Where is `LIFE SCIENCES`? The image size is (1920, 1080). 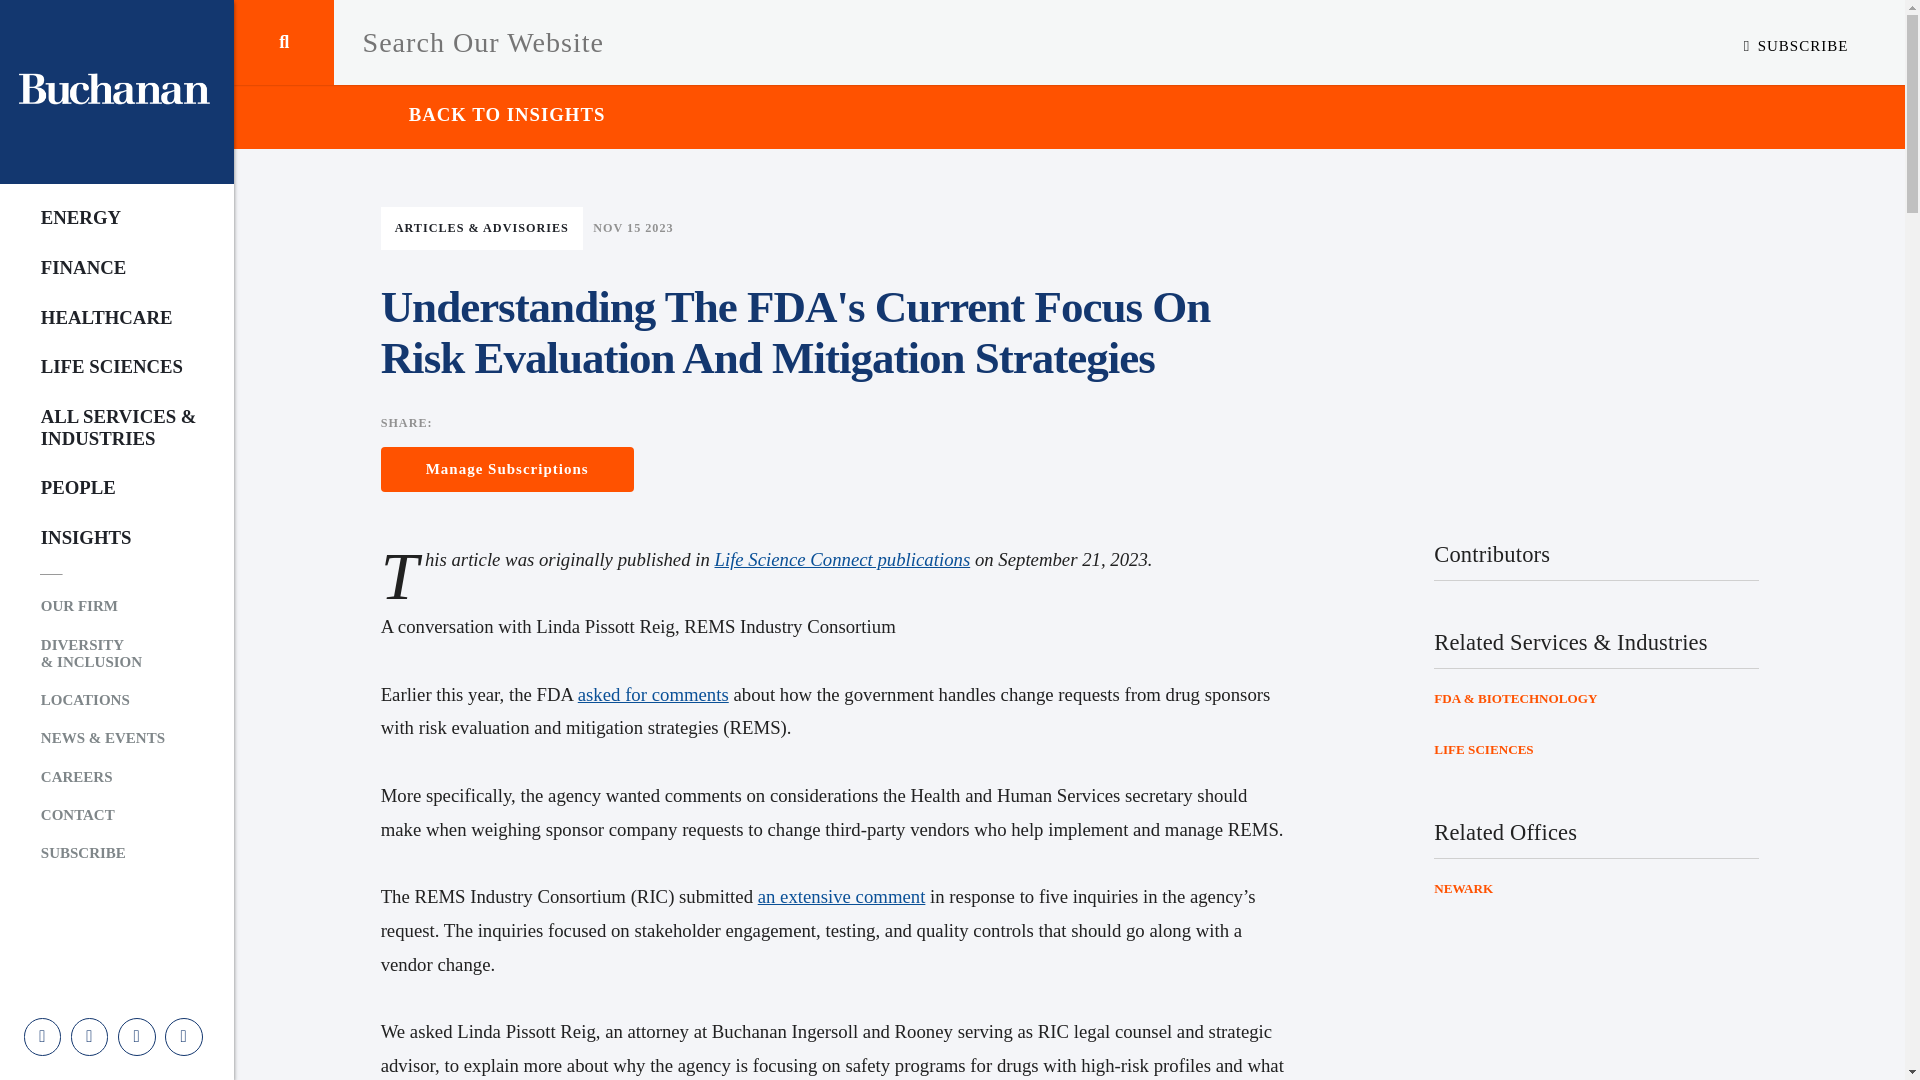
LIFE SCIENCES is located at coordinates (102, 367).